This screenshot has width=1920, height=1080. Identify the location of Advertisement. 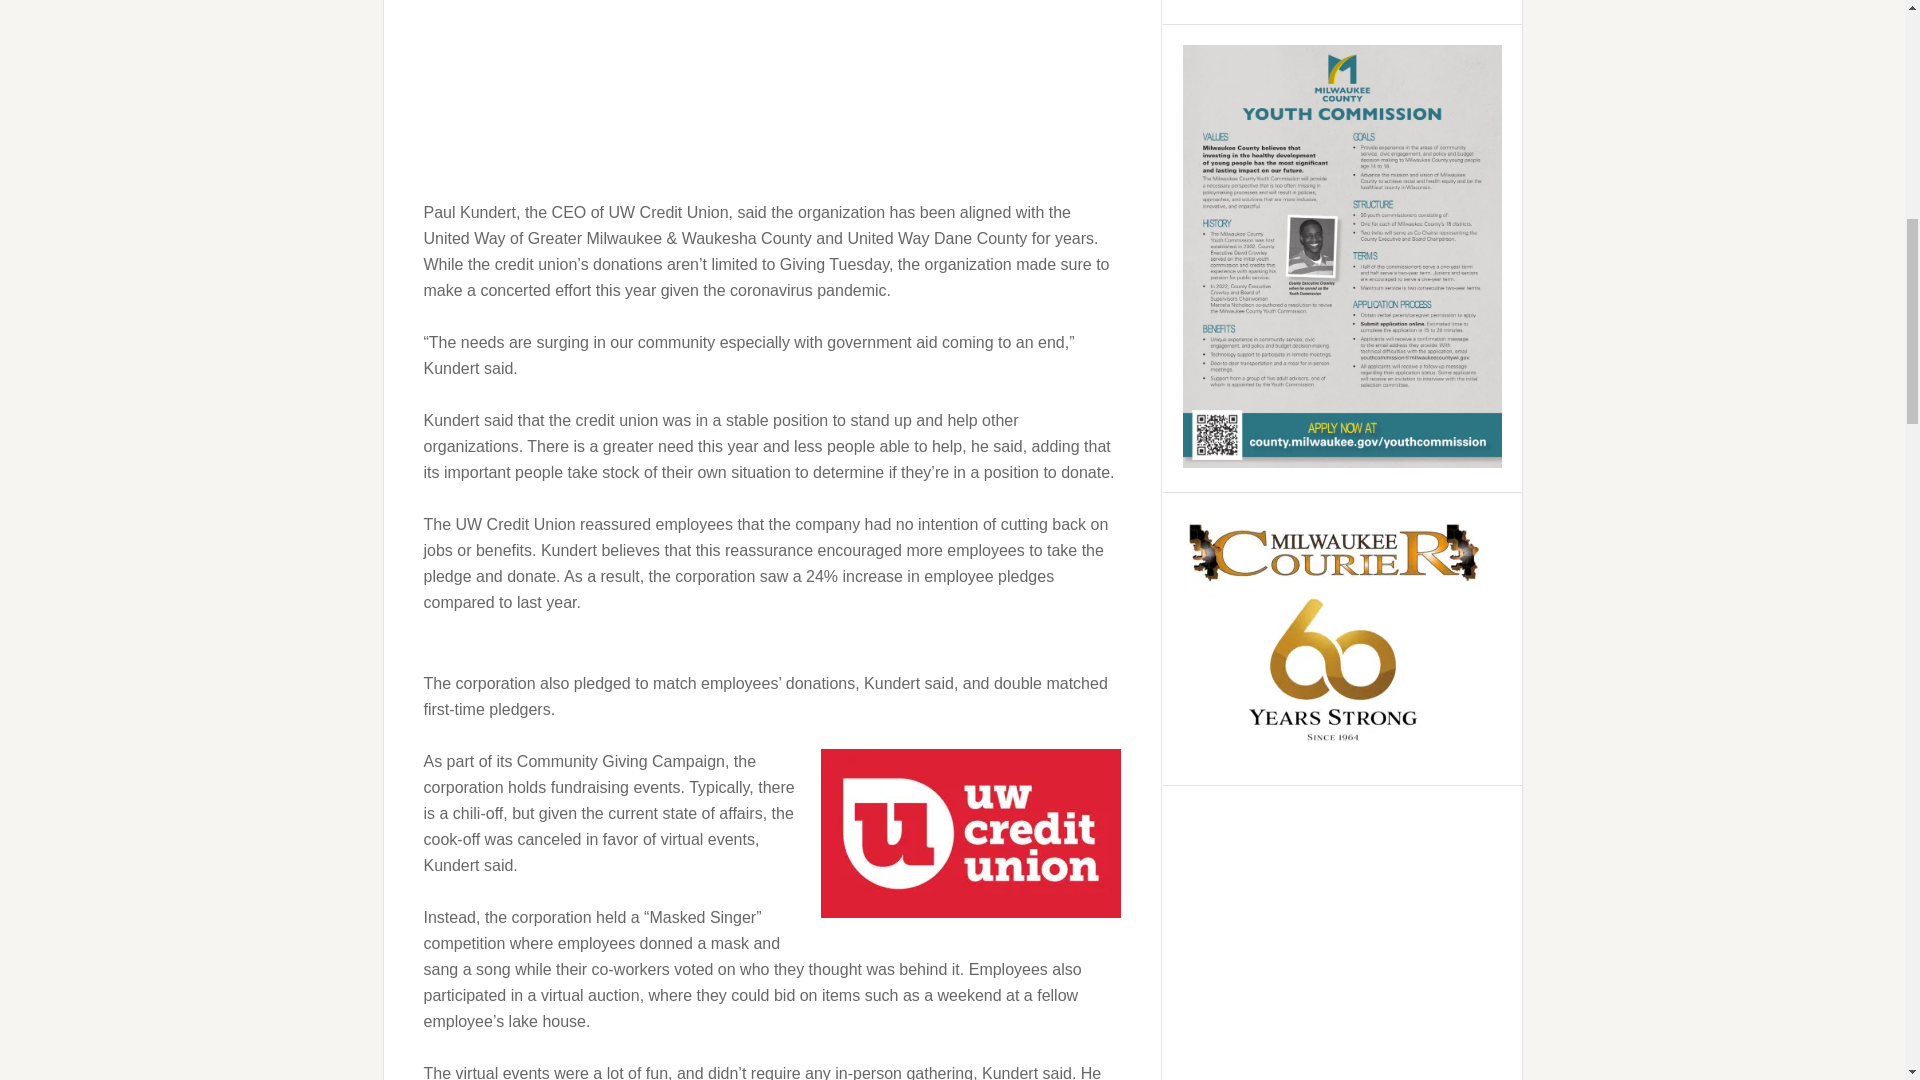
(772, 94).